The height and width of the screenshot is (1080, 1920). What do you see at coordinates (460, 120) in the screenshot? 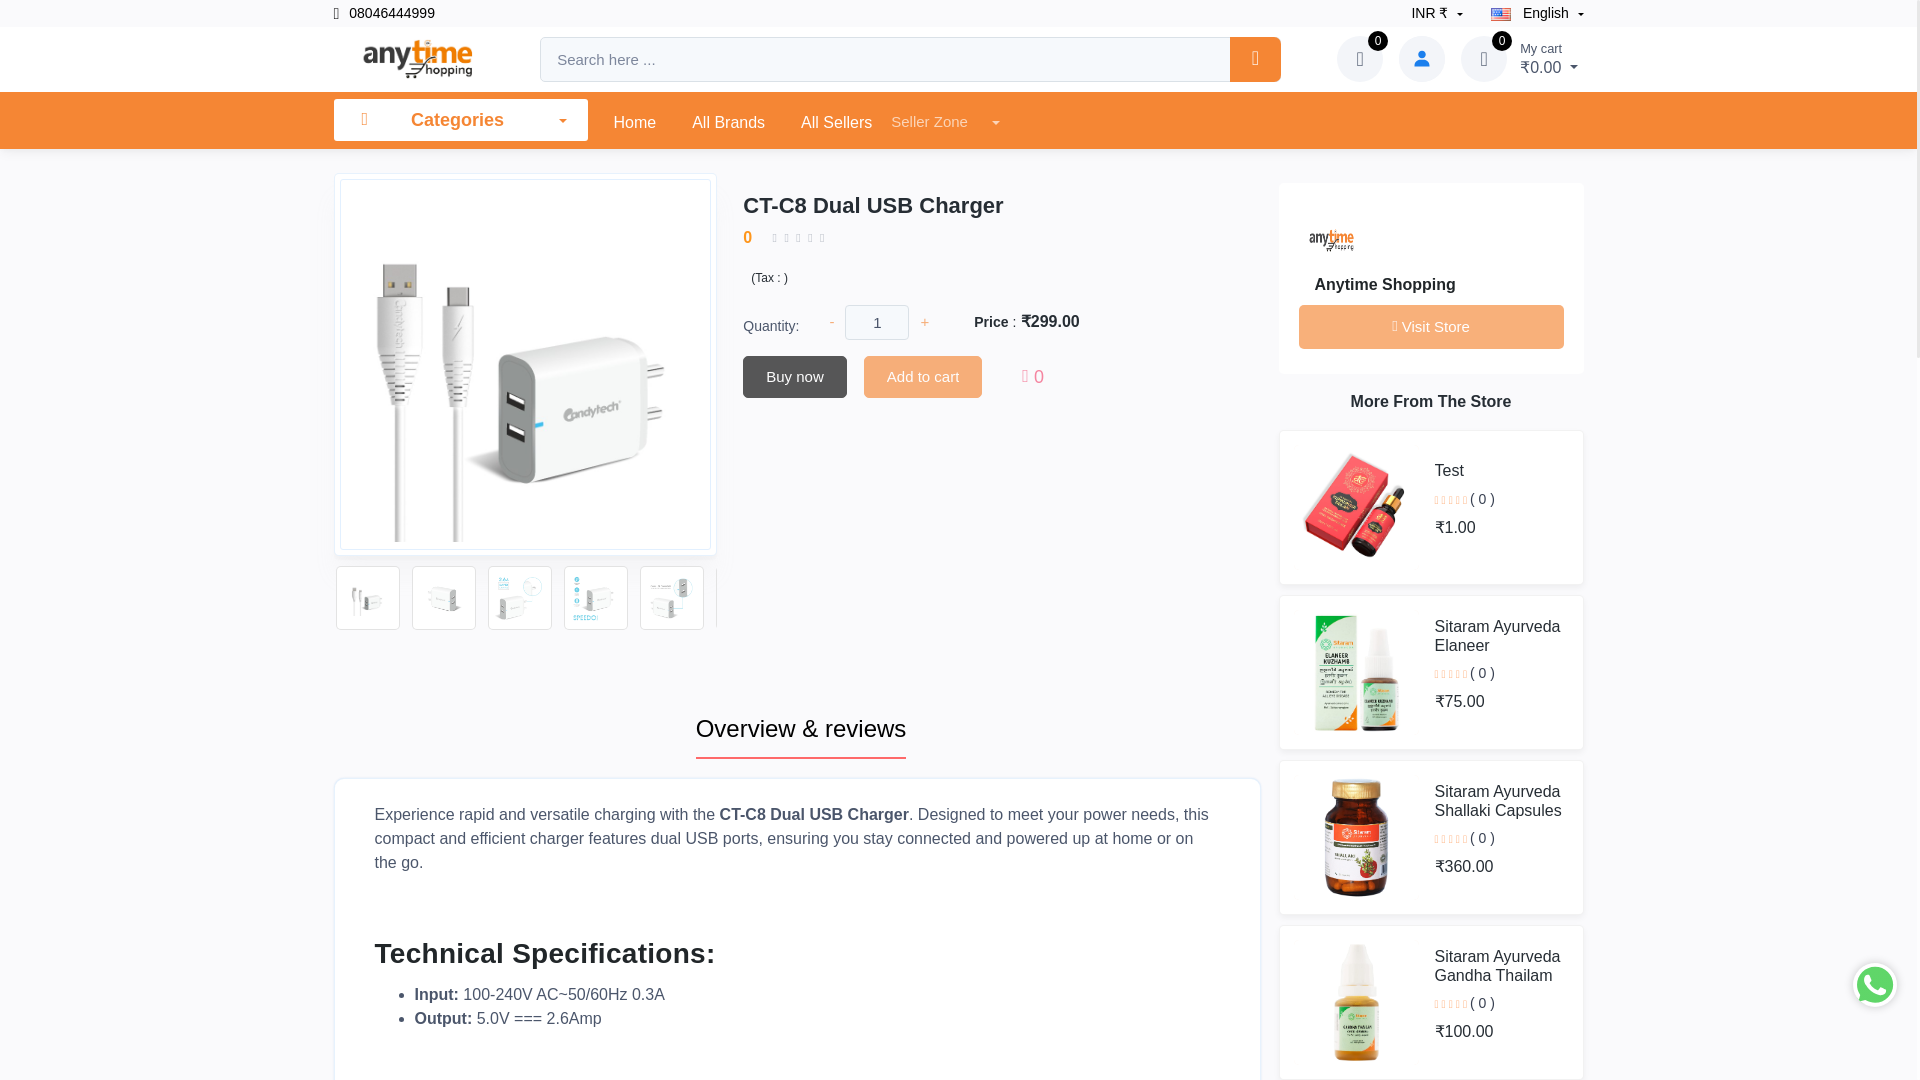
I see `Categories` at bounding box center [460, 120].